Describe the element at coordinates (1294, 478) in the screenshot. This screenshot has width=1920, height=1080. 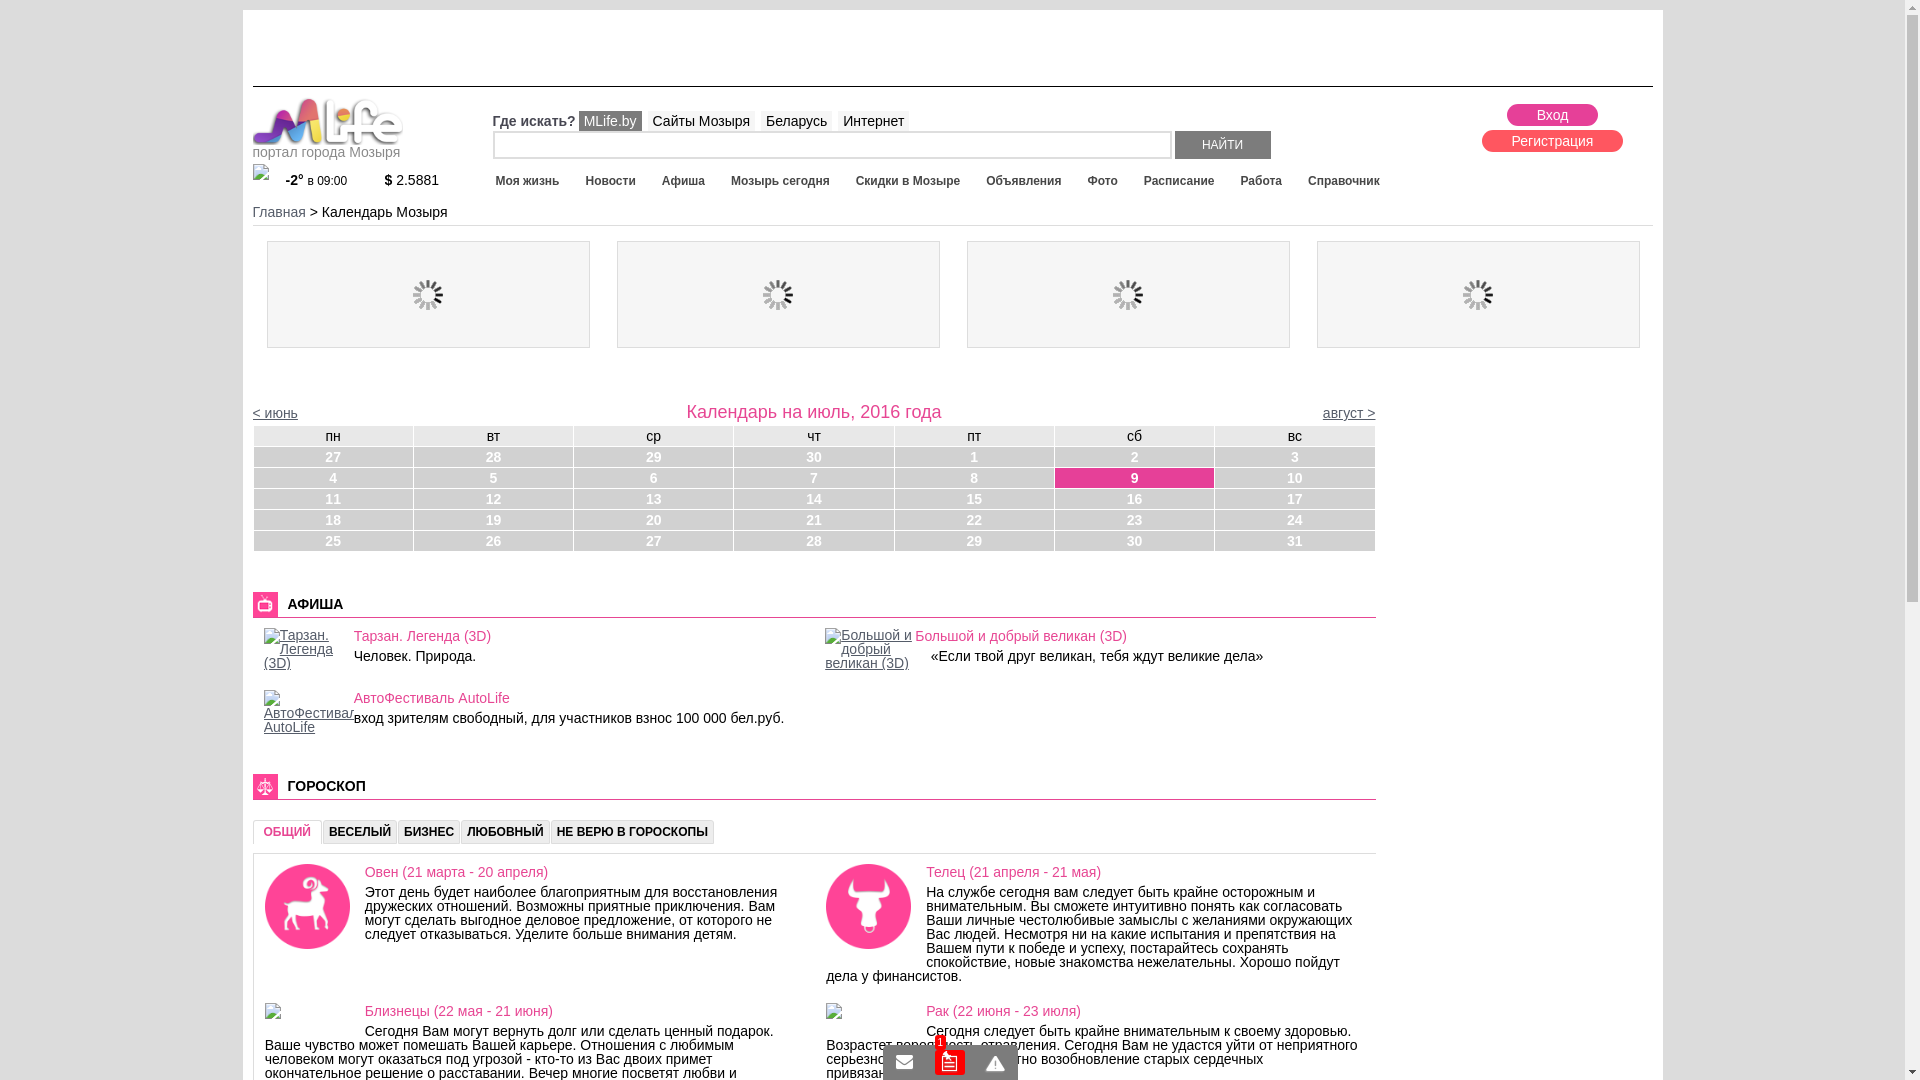
I see `10` at that location.